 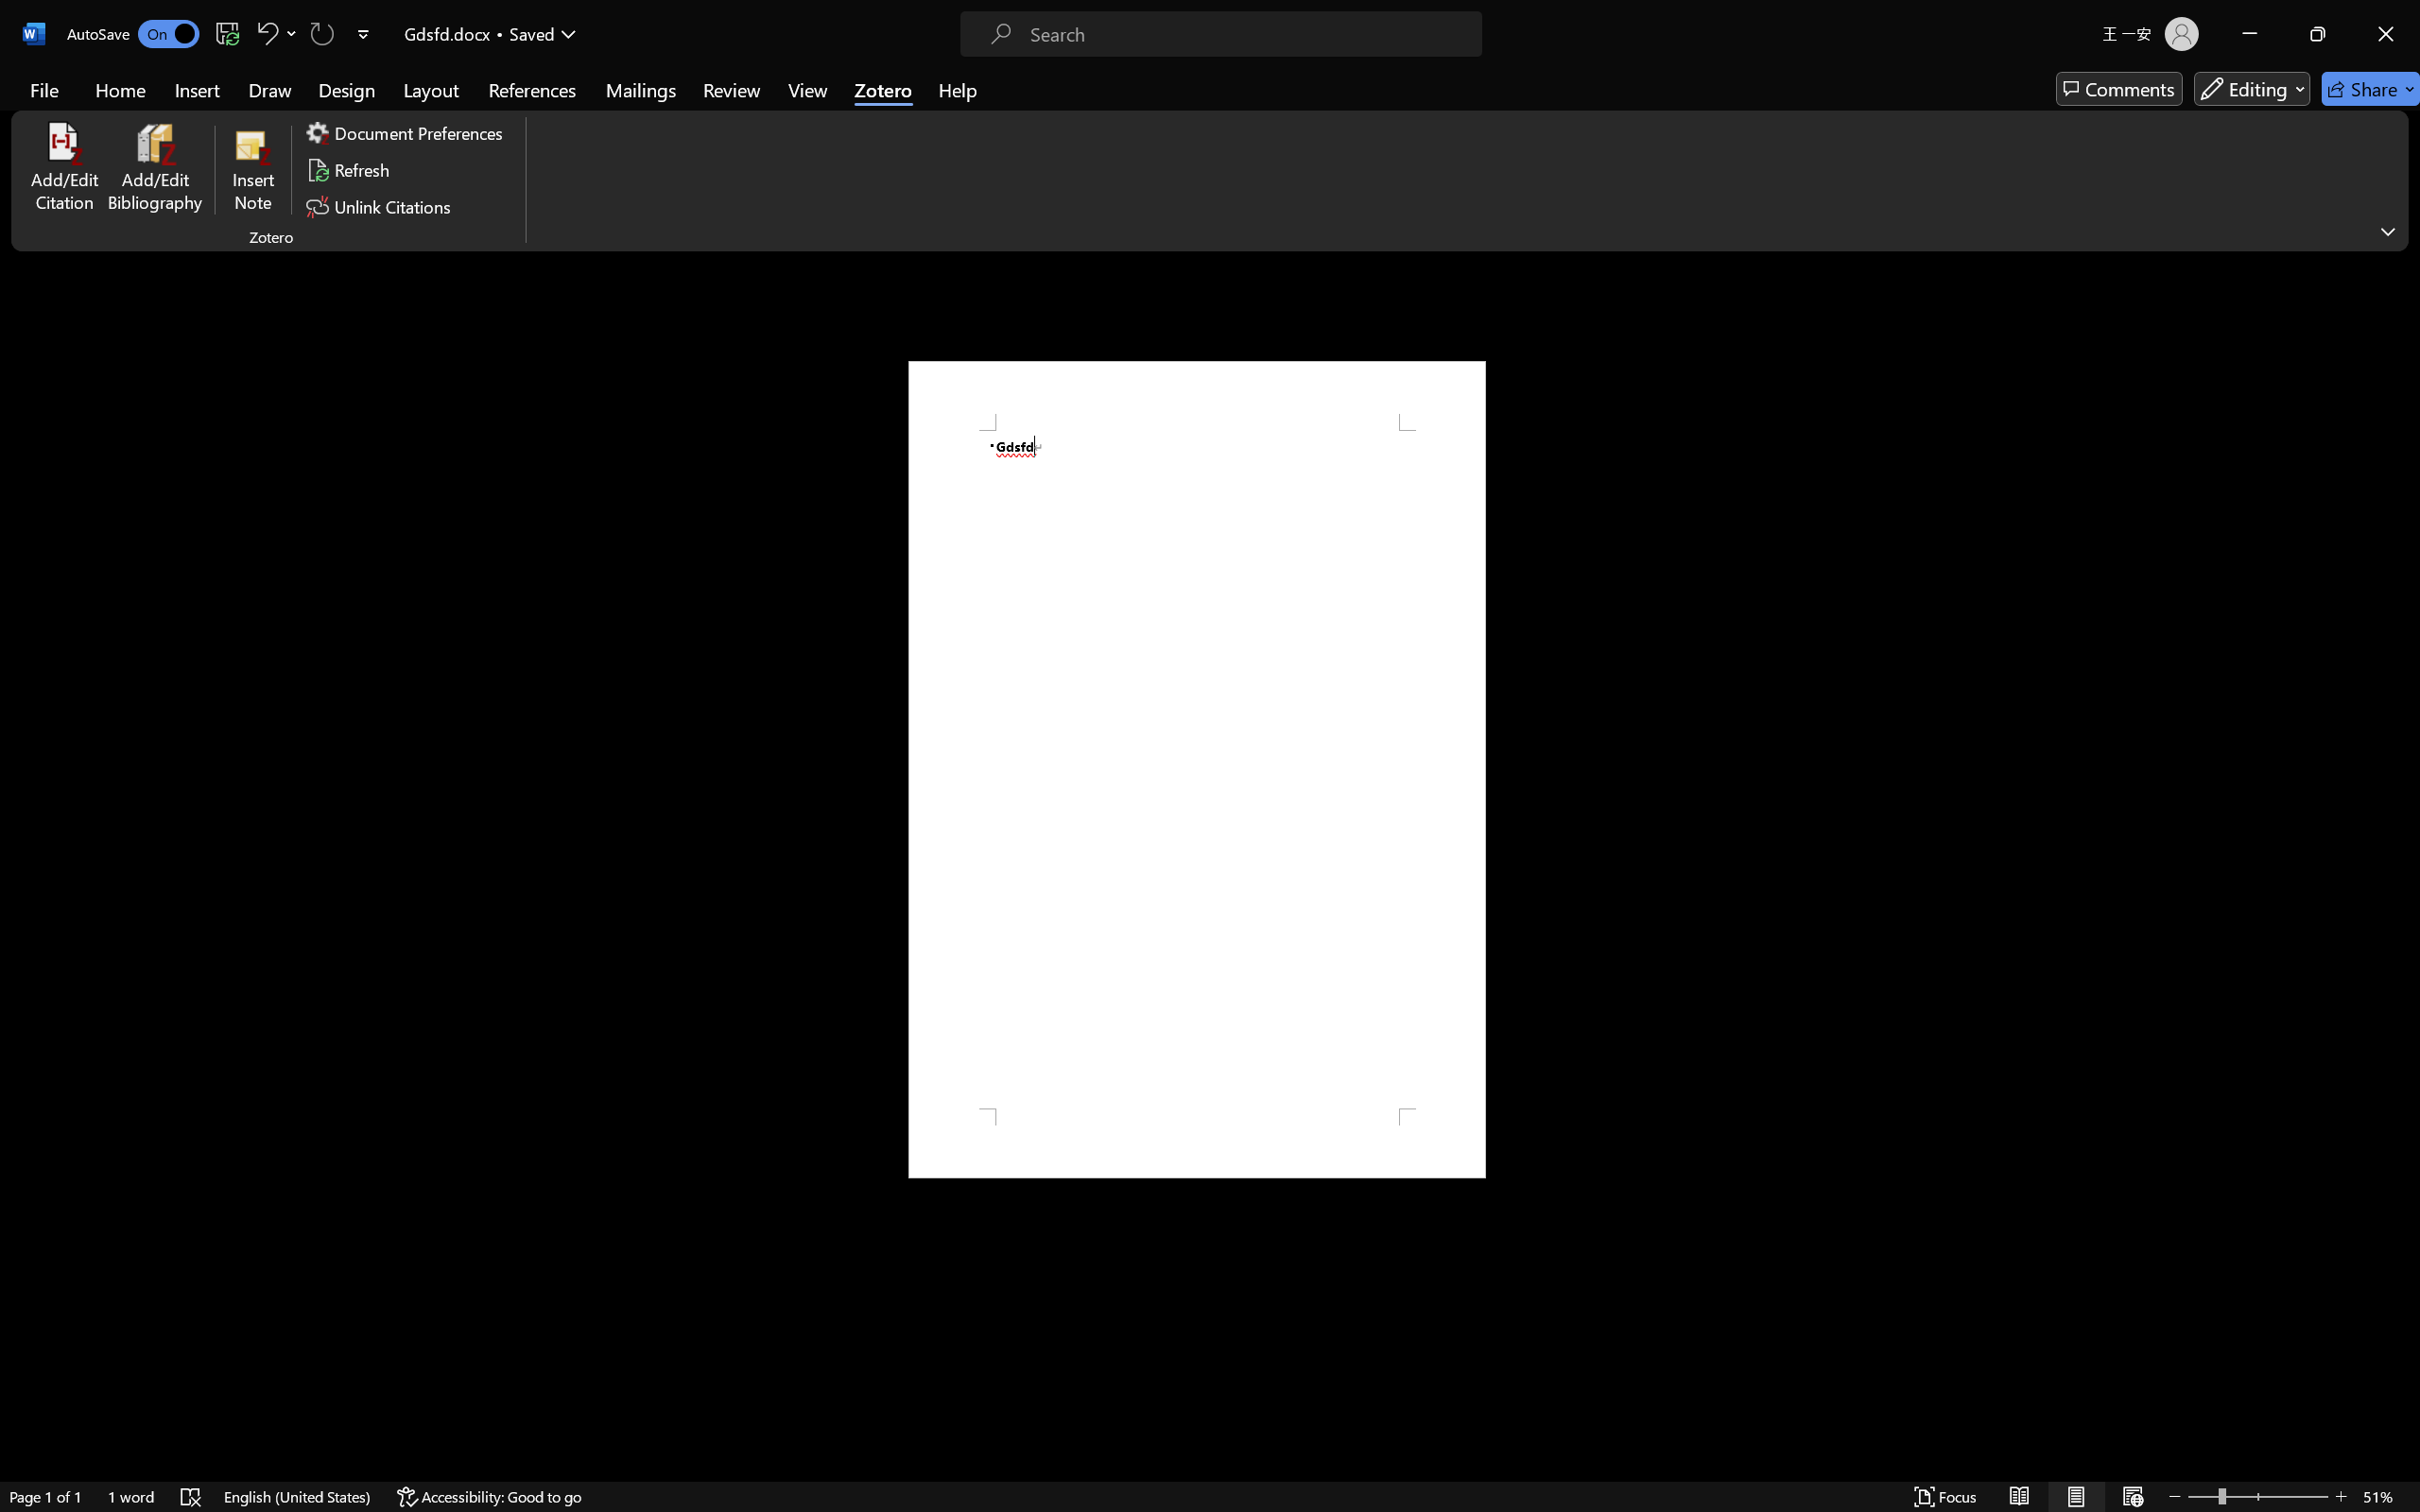 What do you see at coordinates (1197, 769) in the screenshot?
I see `Page 1 content` at bounding box center [1197, 769].